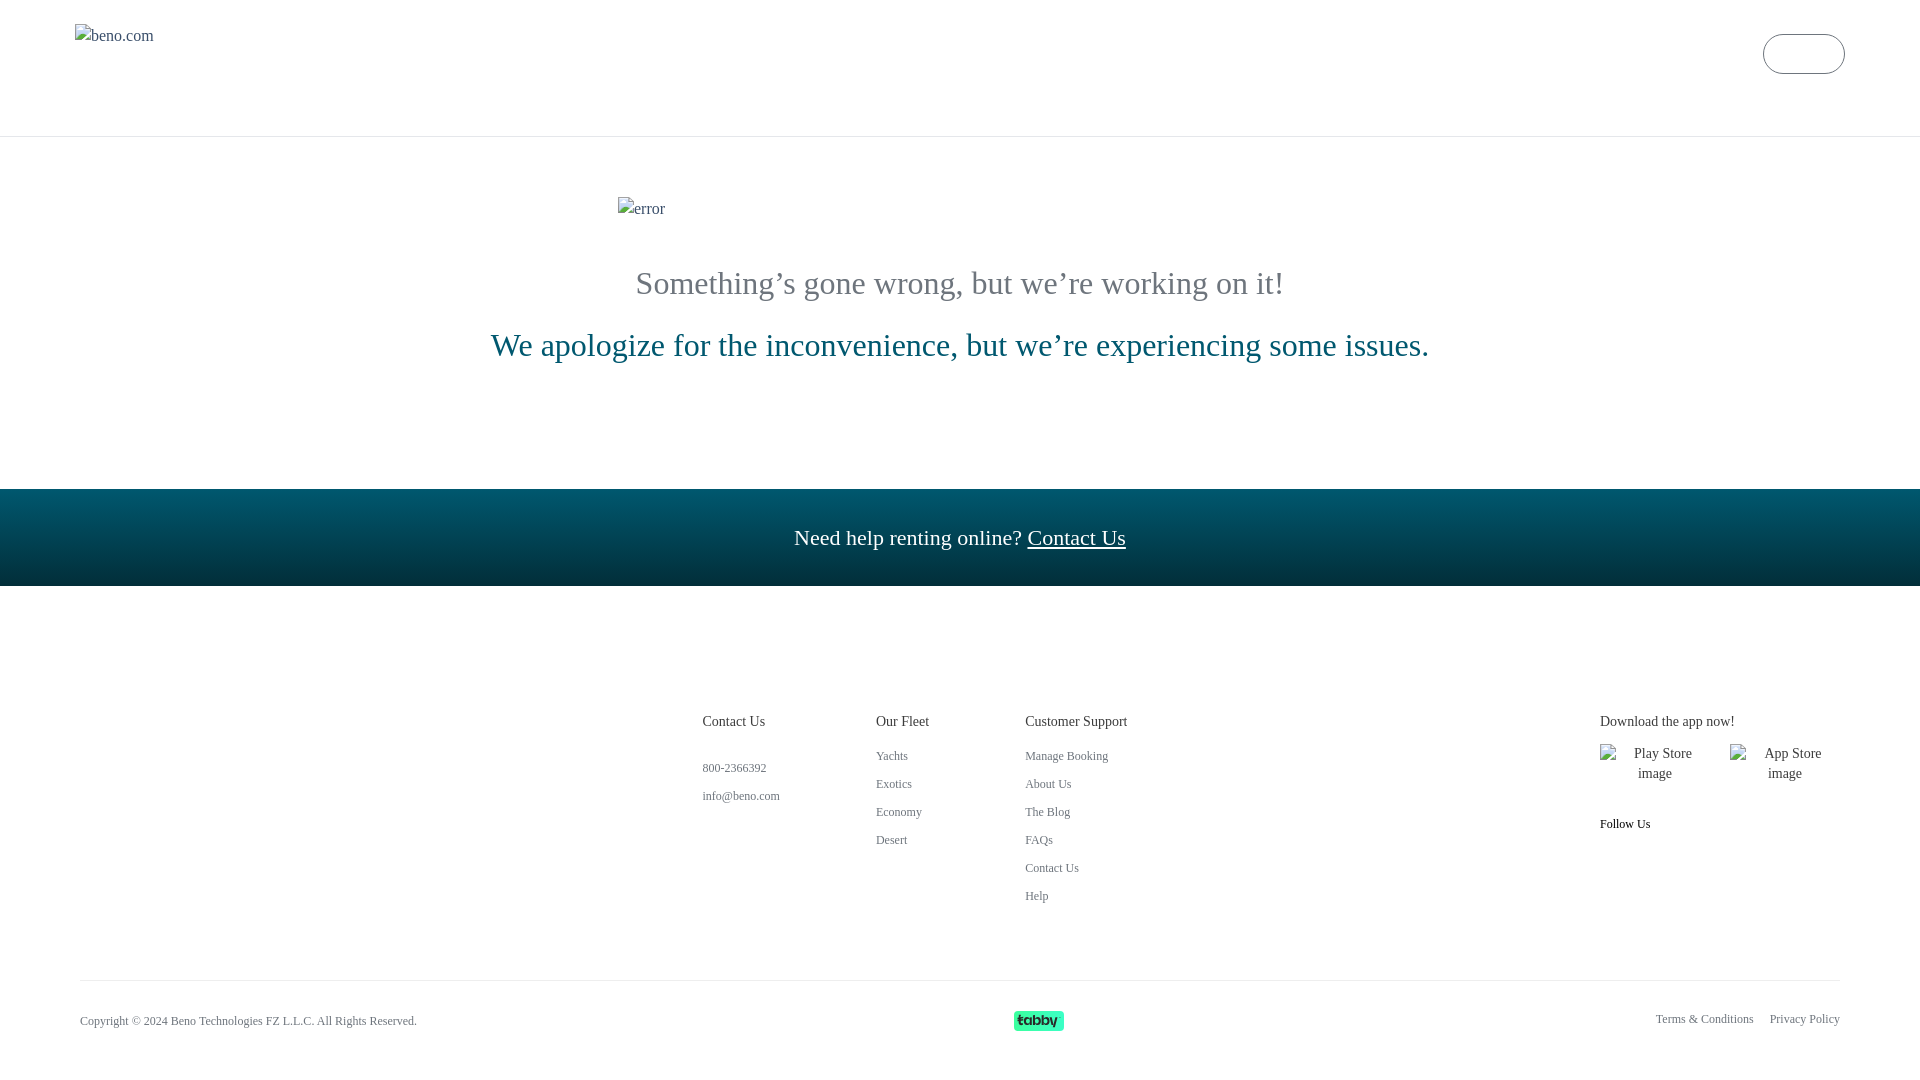  What do you see at coordinates (740, 768) in the screenshot?
I see `800-2366392` at bounding box center [740, 768].